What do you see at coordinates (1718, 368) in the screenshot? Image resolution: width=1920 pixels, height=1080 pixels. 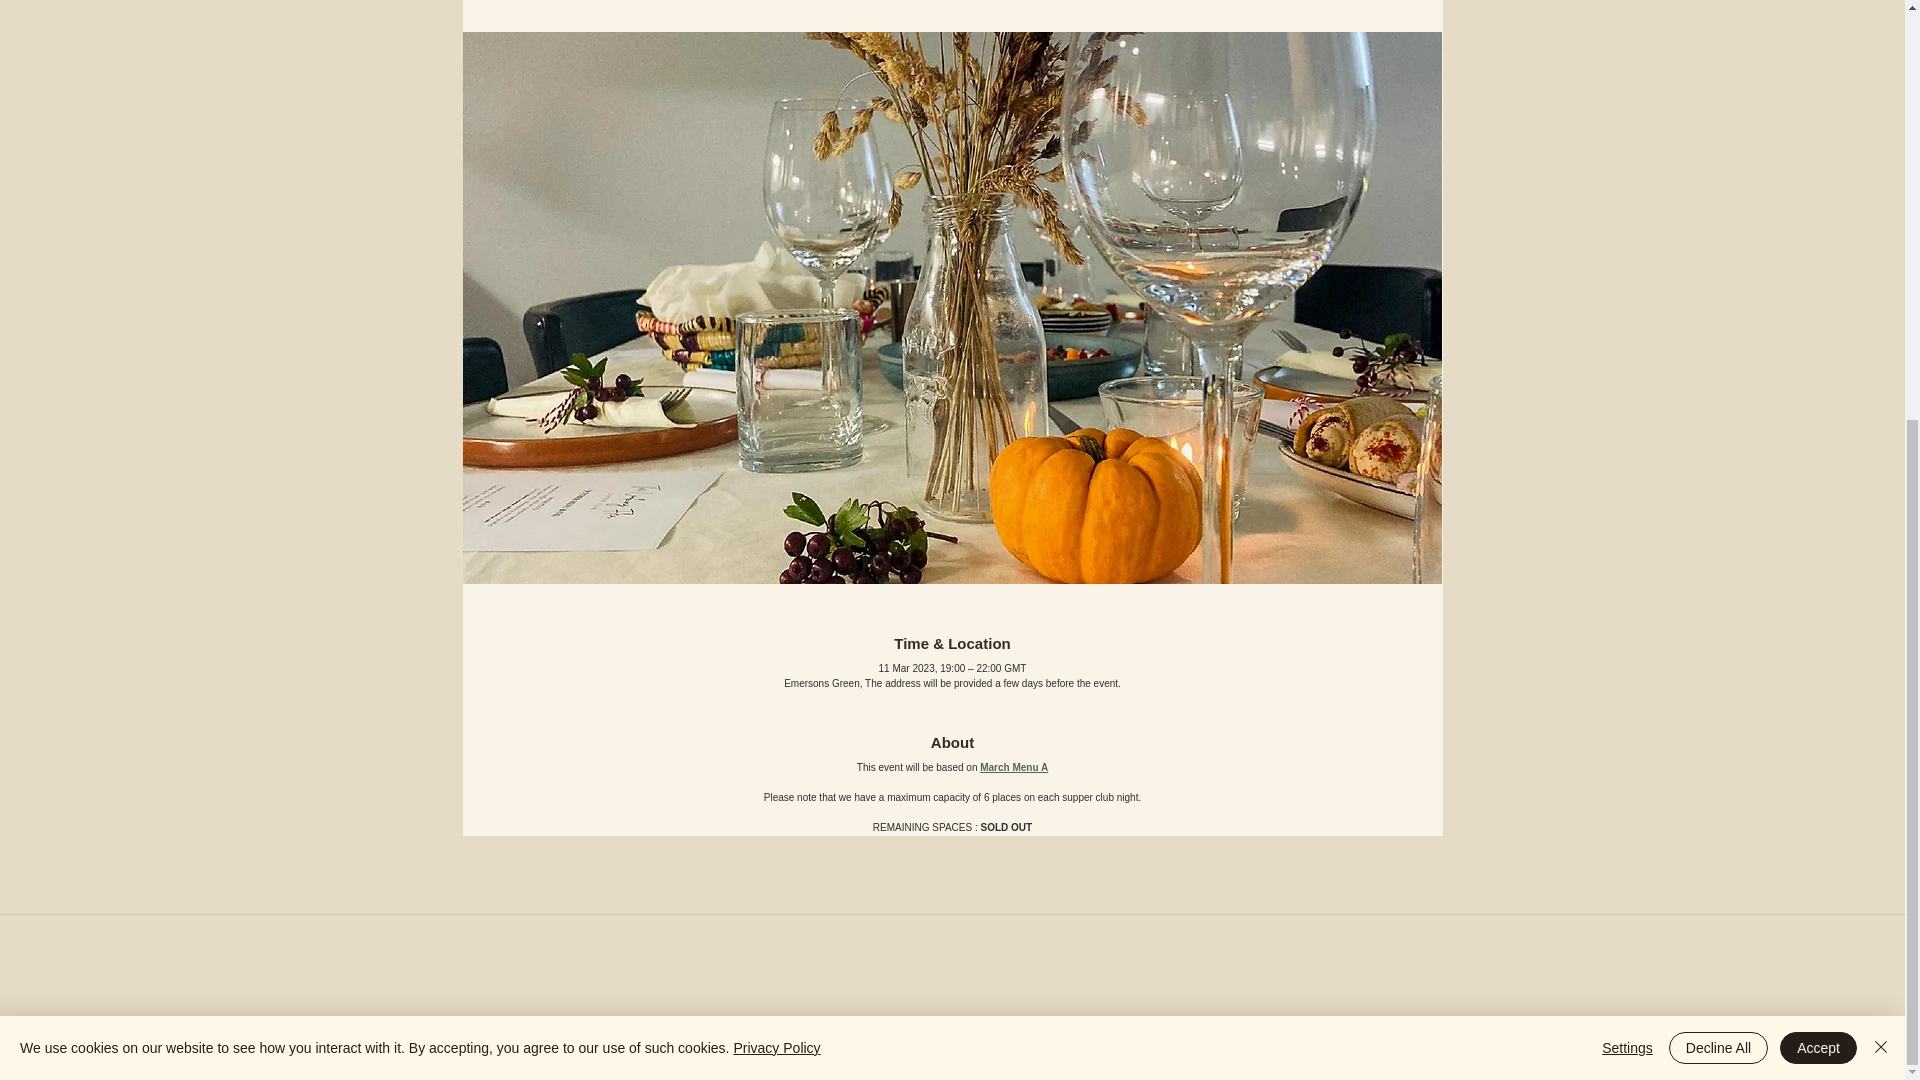 I see `Decline All` at bounding box center [1718, 368].